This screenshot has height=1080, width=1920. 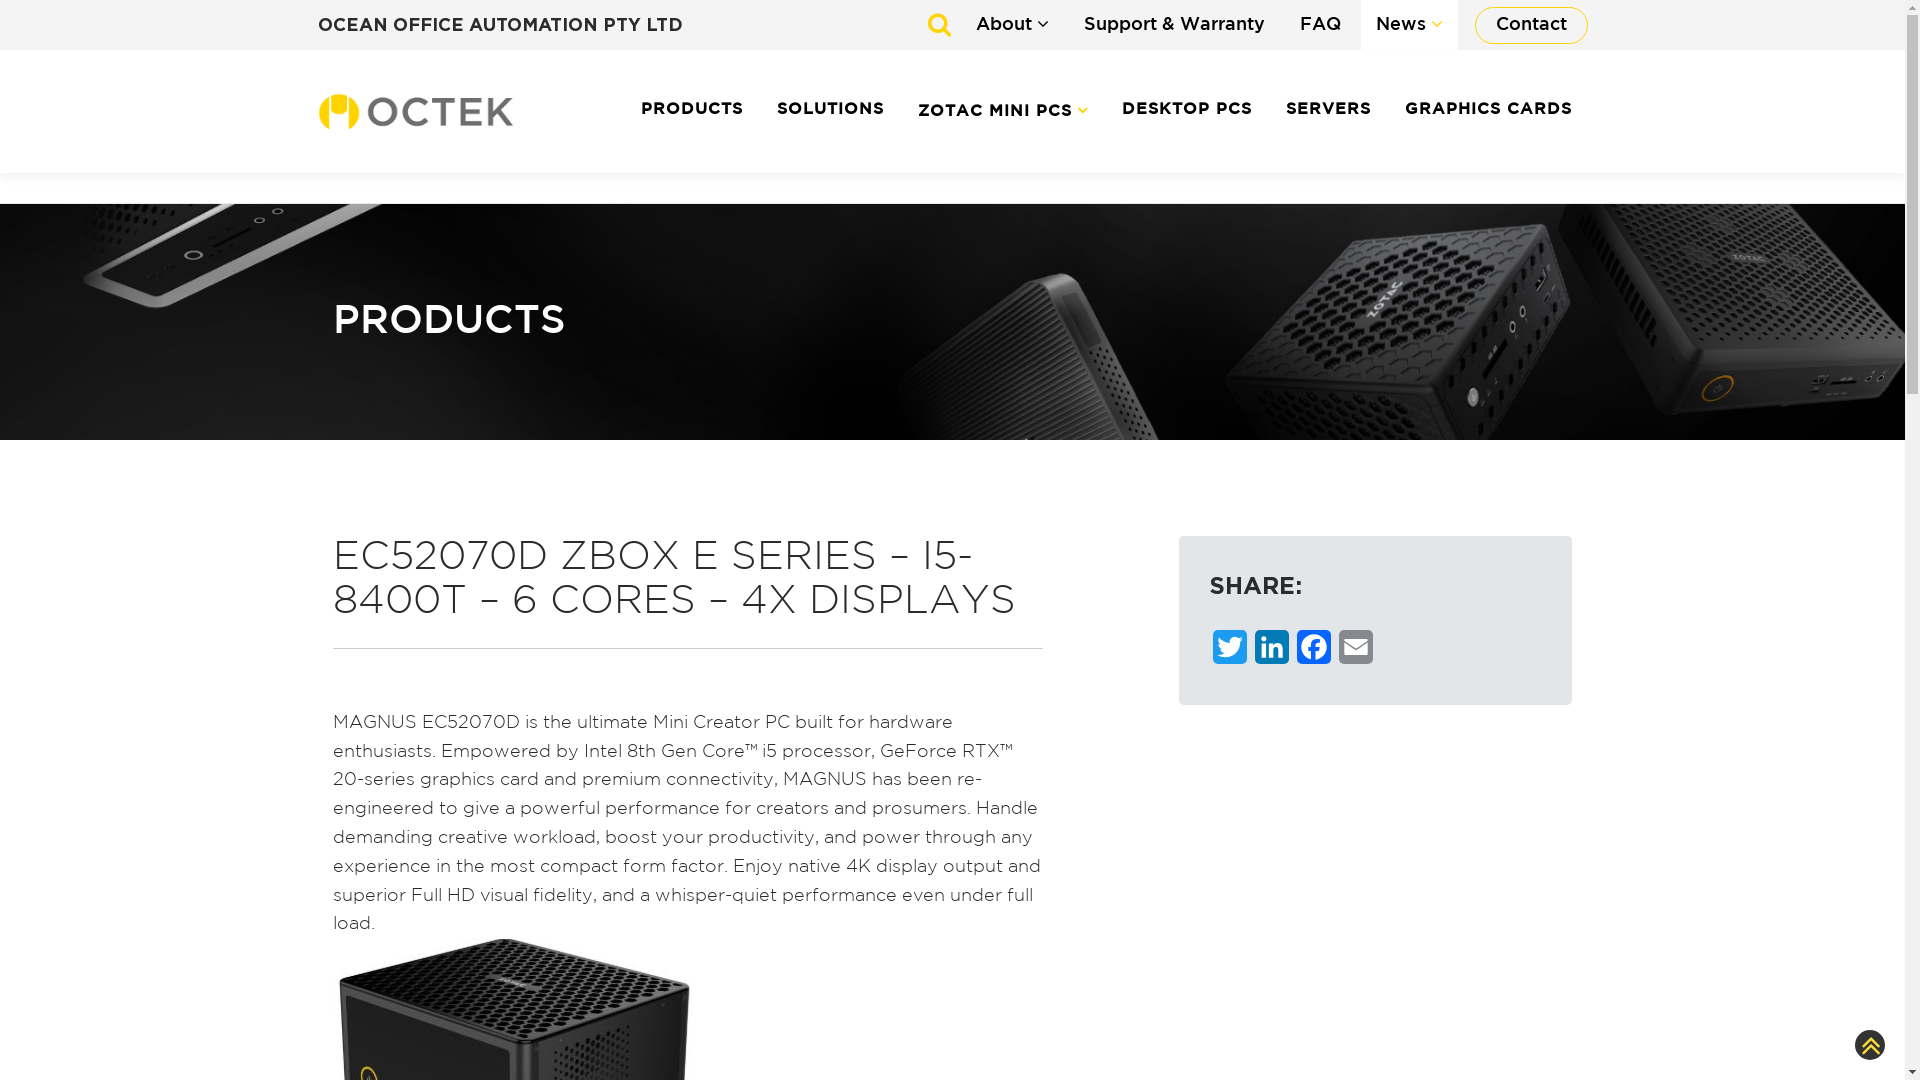 What do you see at coordinates (1272, 652) in the screenshot?
I see `LinkedIn` at bounding box center [1272, 652].